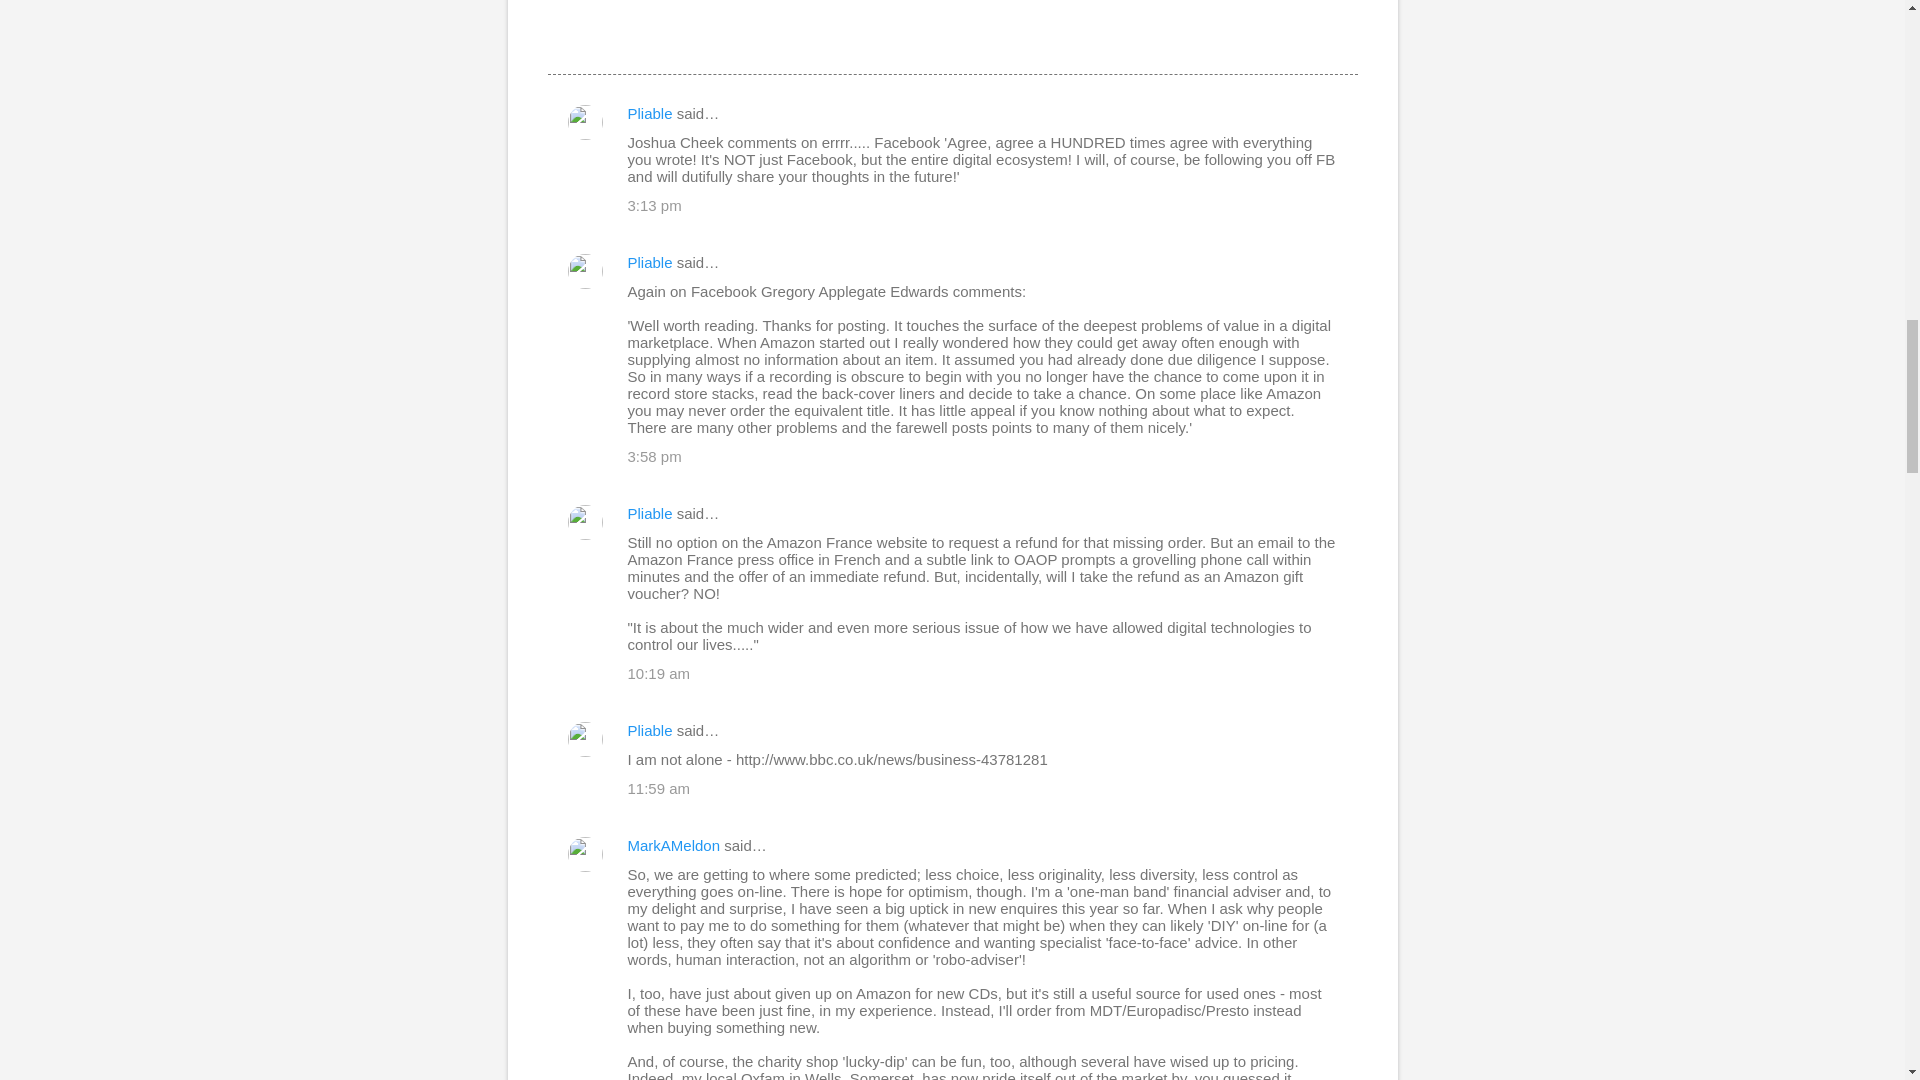 The width and height of the screenshot is (1920, 1080). I want to click on 3:13 pm, so click(654, 204).